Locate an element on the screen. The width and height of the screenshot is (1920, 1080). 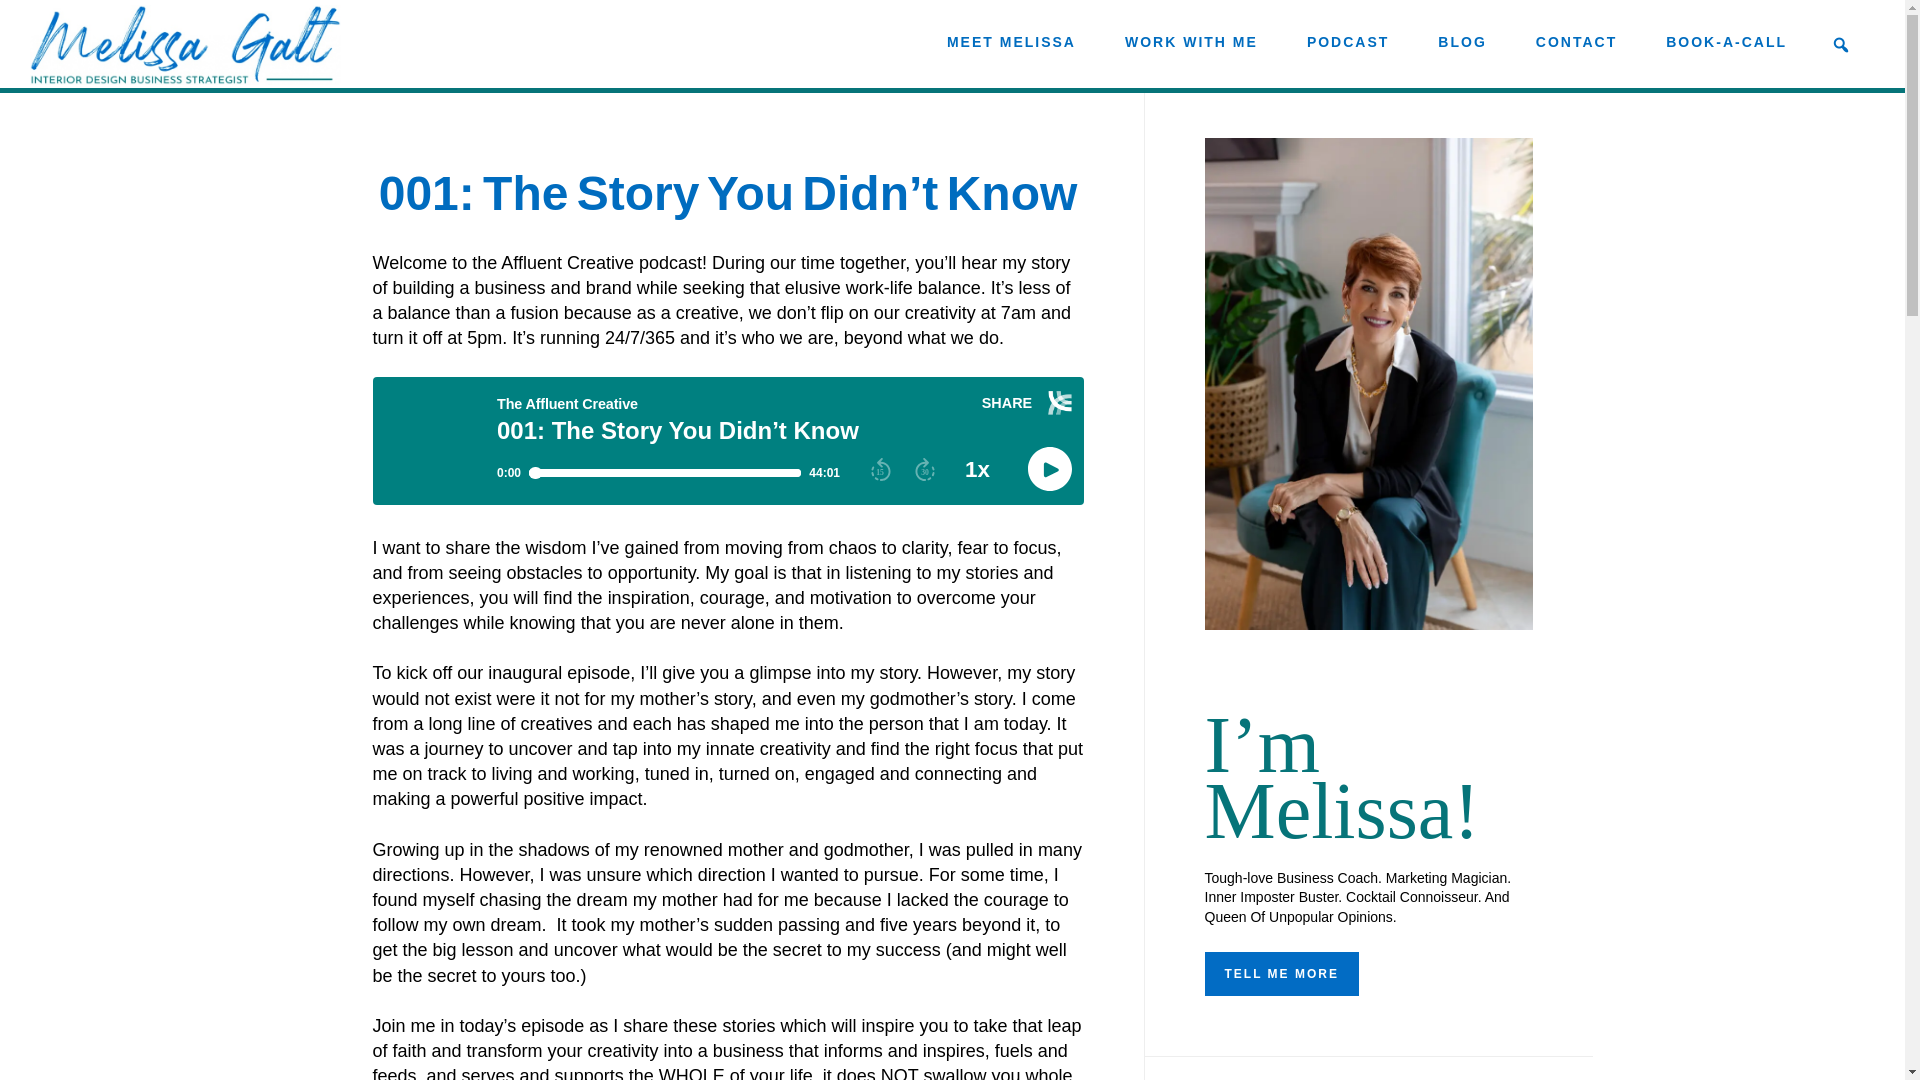
WORK WITH ME is located at coordinates (1191, 42).